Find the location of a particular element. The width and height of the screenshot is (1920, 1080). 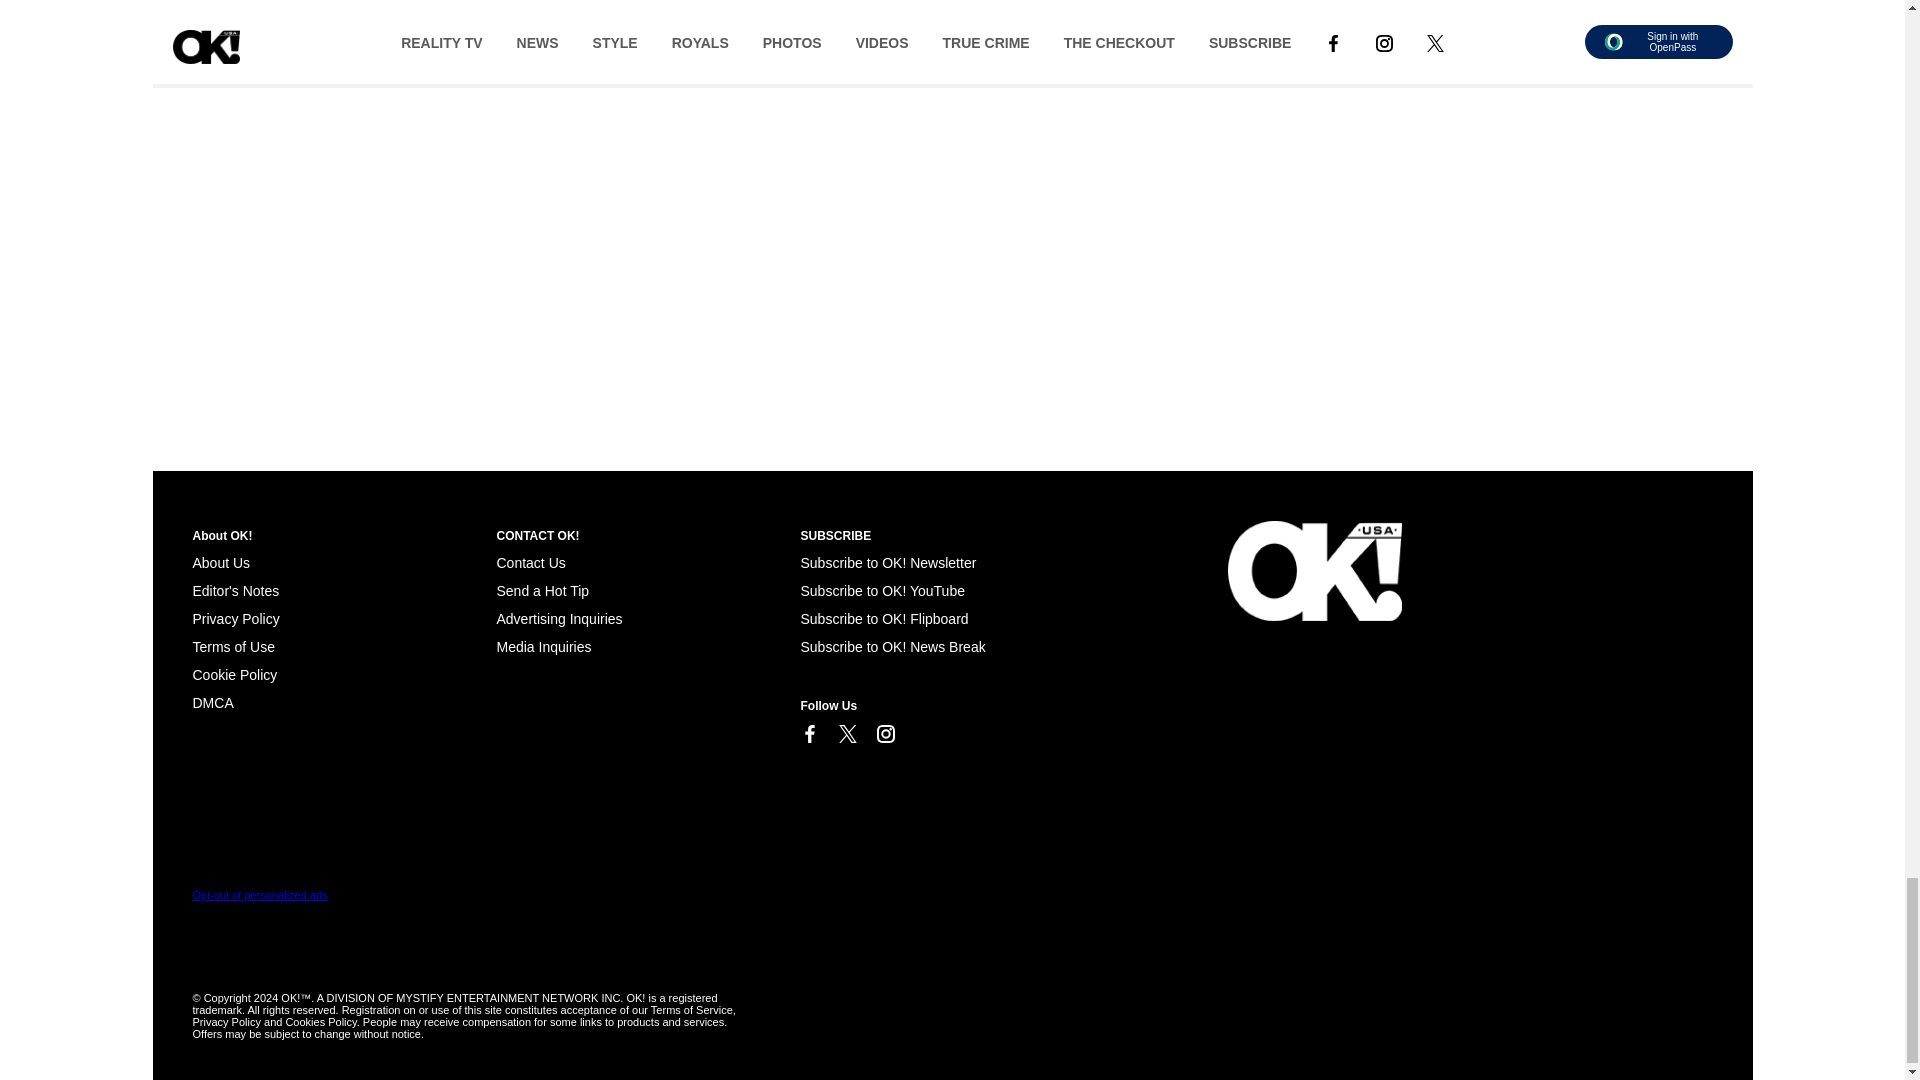

Privacy Policy is located at coordinates (235, 619).